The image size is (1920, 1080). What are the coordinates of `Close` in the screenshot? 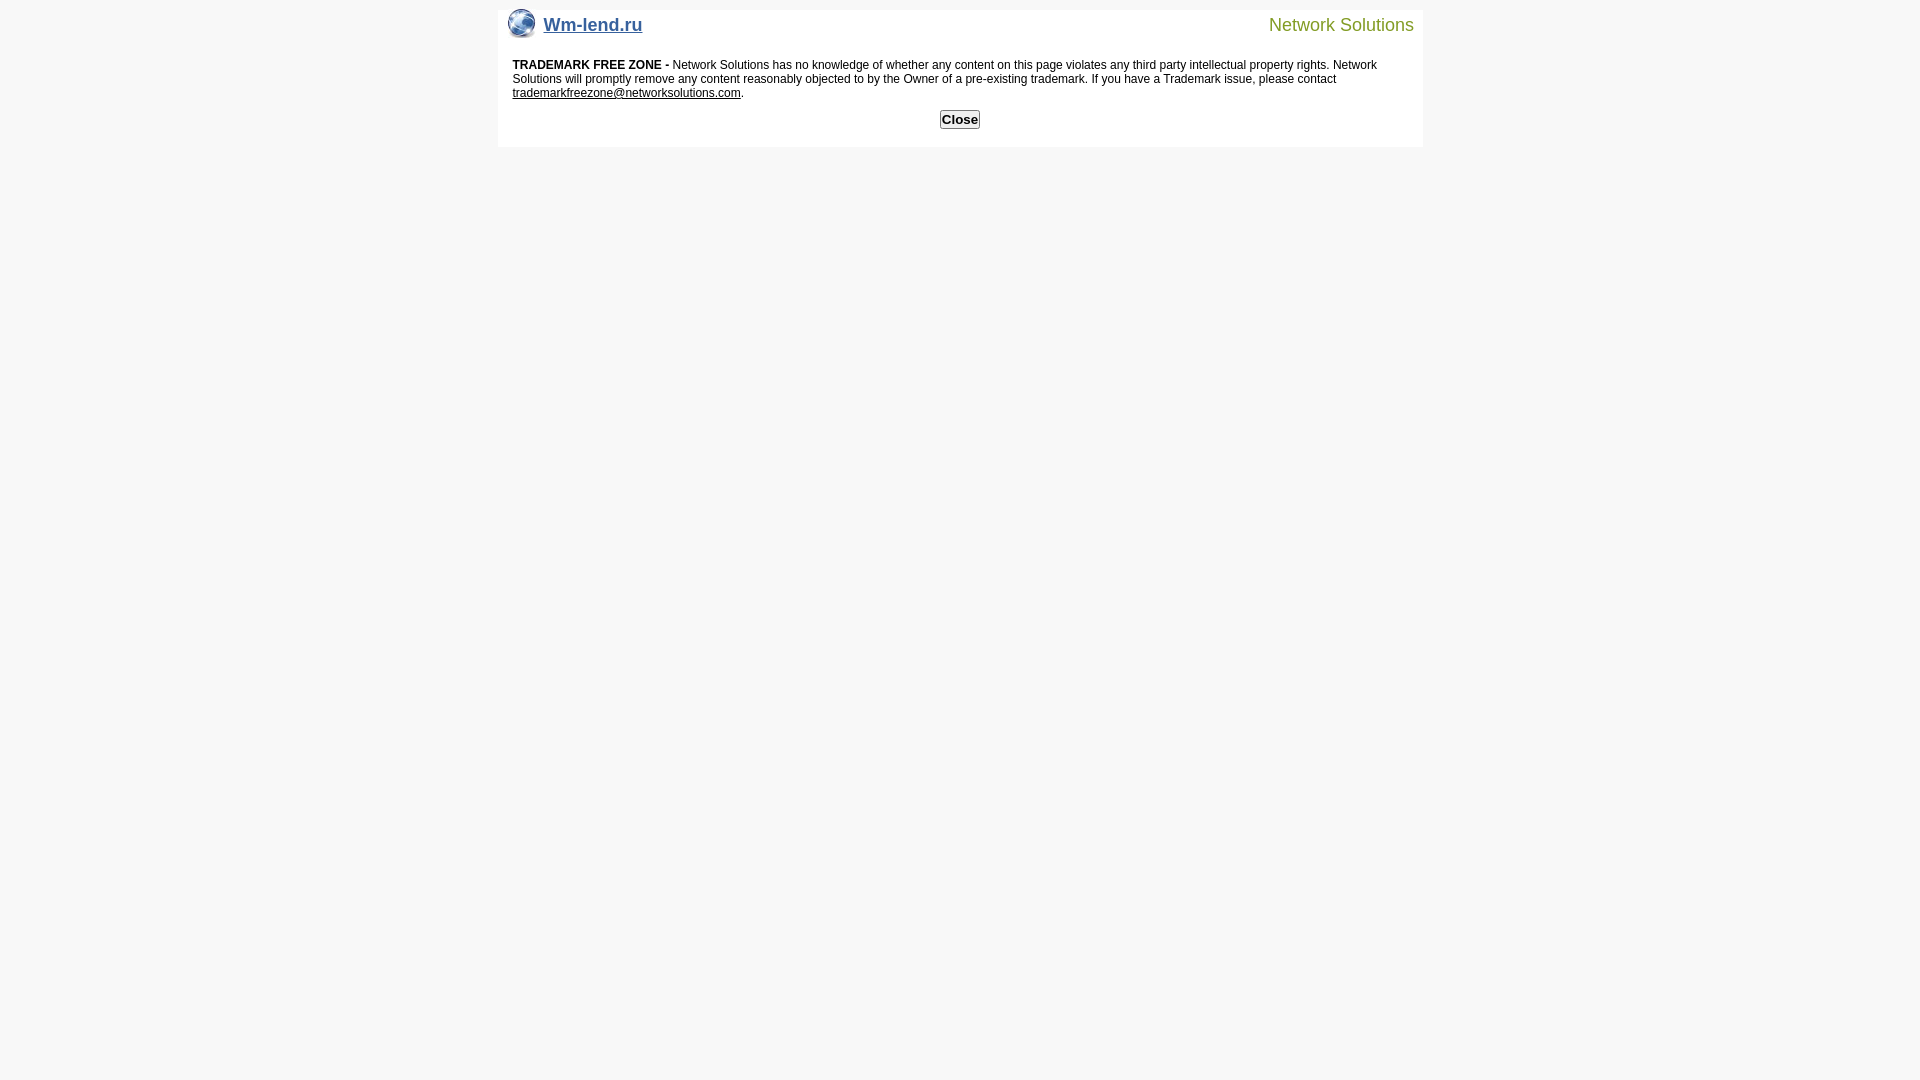 It's located at (960, 120).